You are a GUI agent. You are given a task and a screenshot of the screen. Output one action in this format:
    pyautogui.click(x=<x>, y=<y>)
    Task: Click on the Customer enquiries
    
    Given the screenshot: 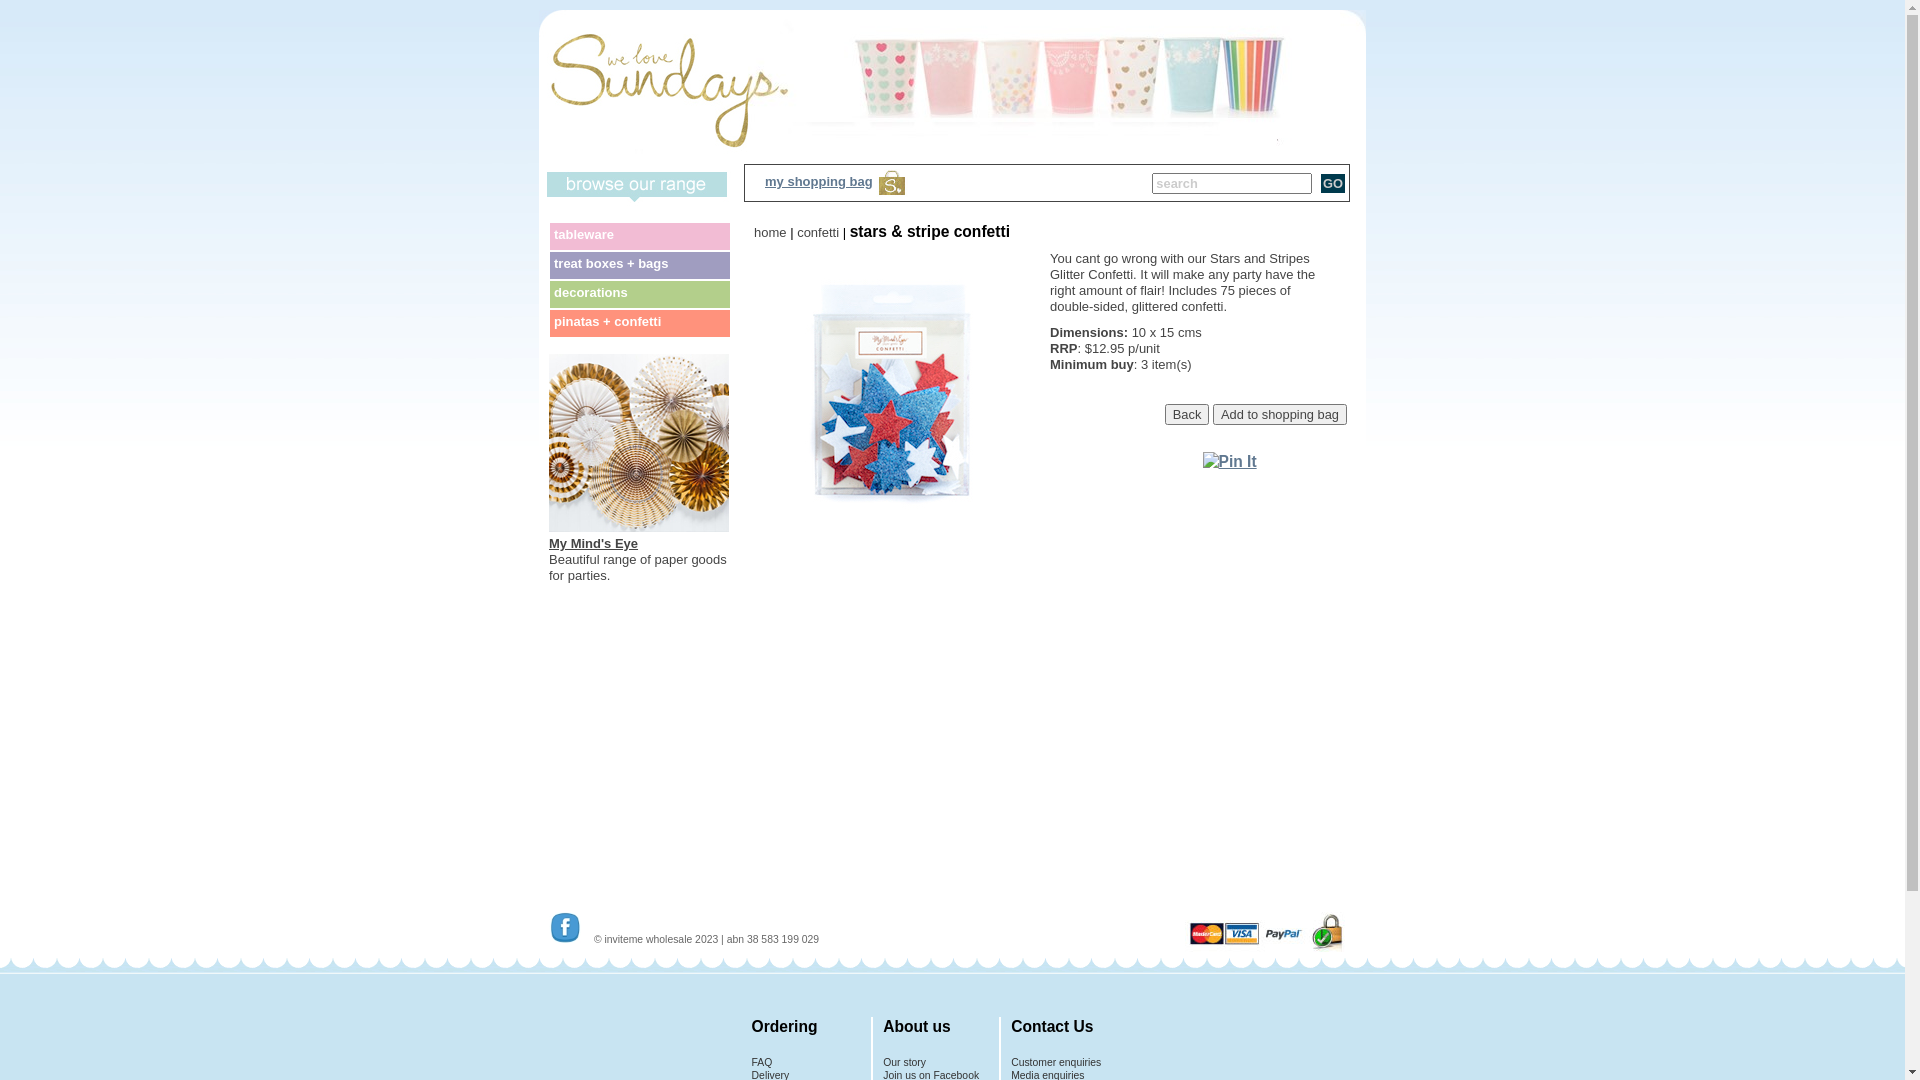 What is the action you would take?
    pyautogui.click(x=1056, y=1062)
    